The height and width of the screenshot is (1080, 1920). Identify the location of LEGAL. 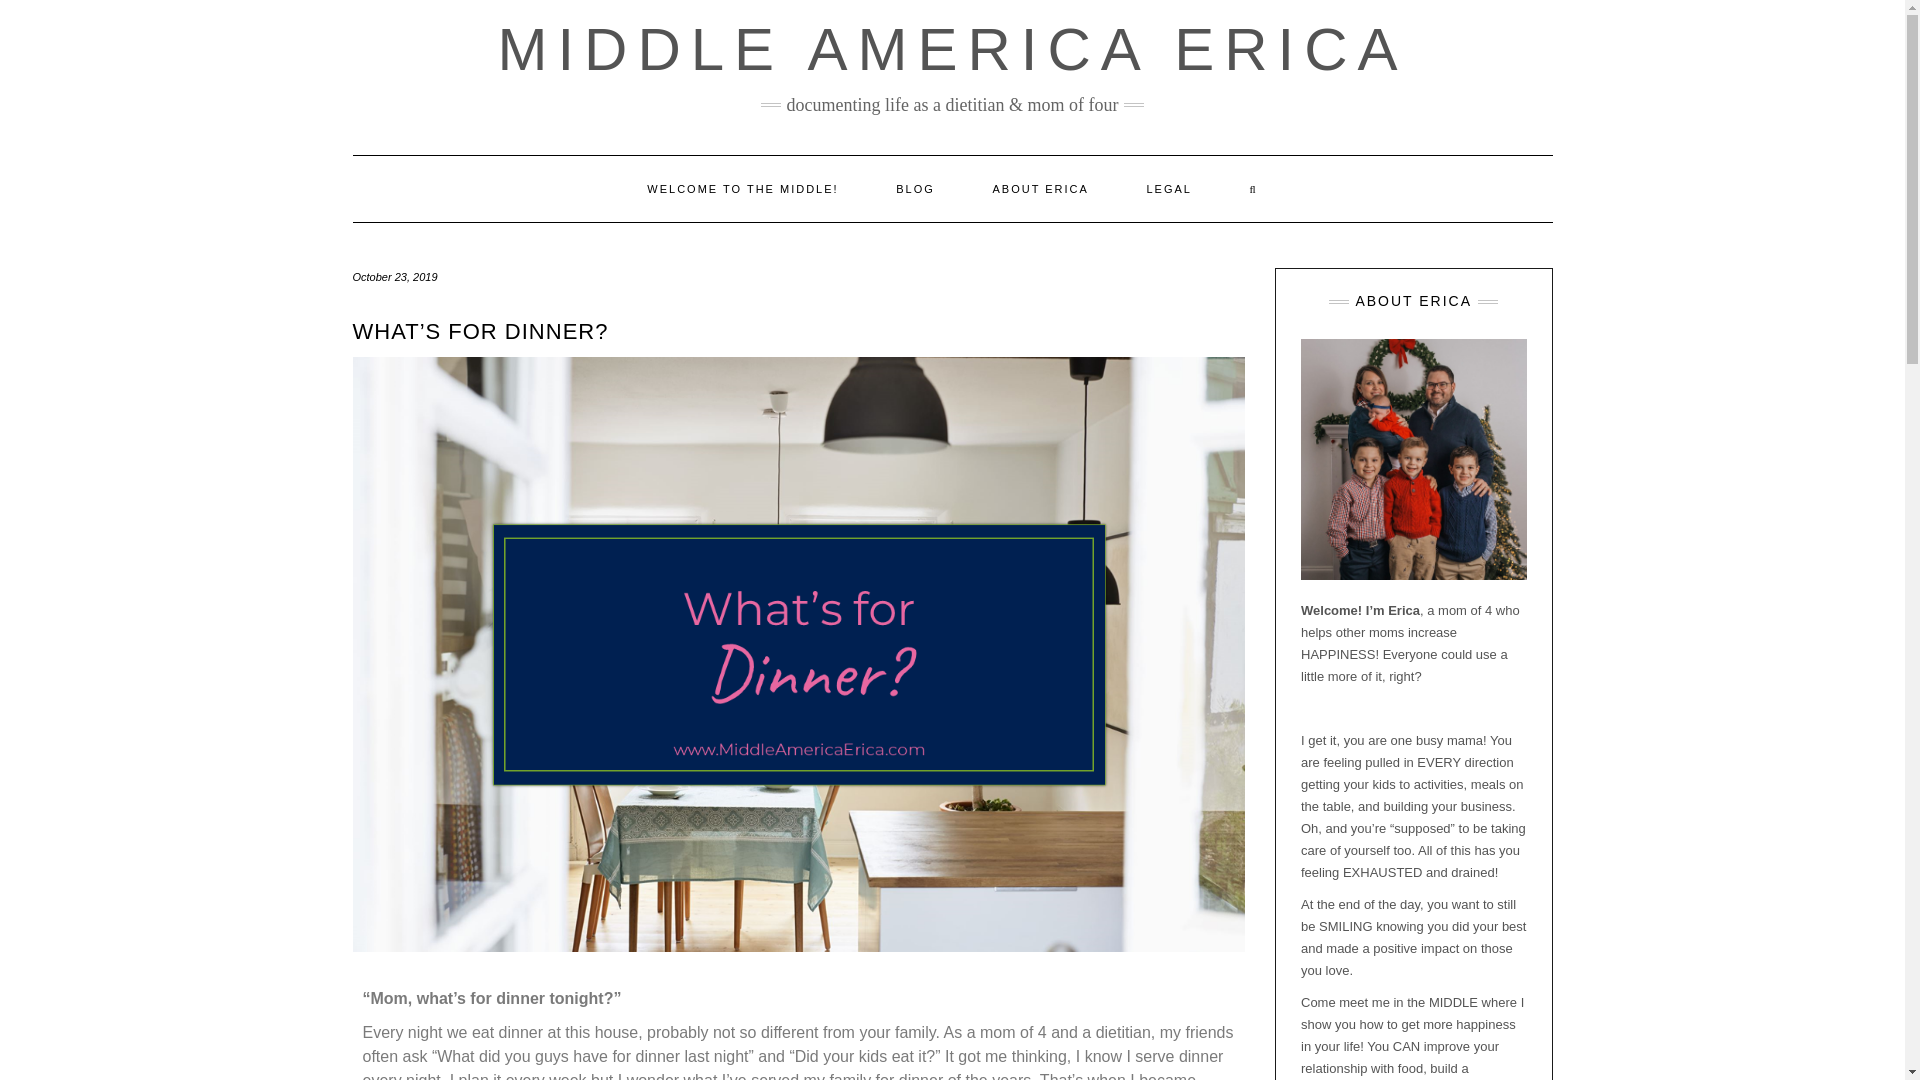
(1168, 188).